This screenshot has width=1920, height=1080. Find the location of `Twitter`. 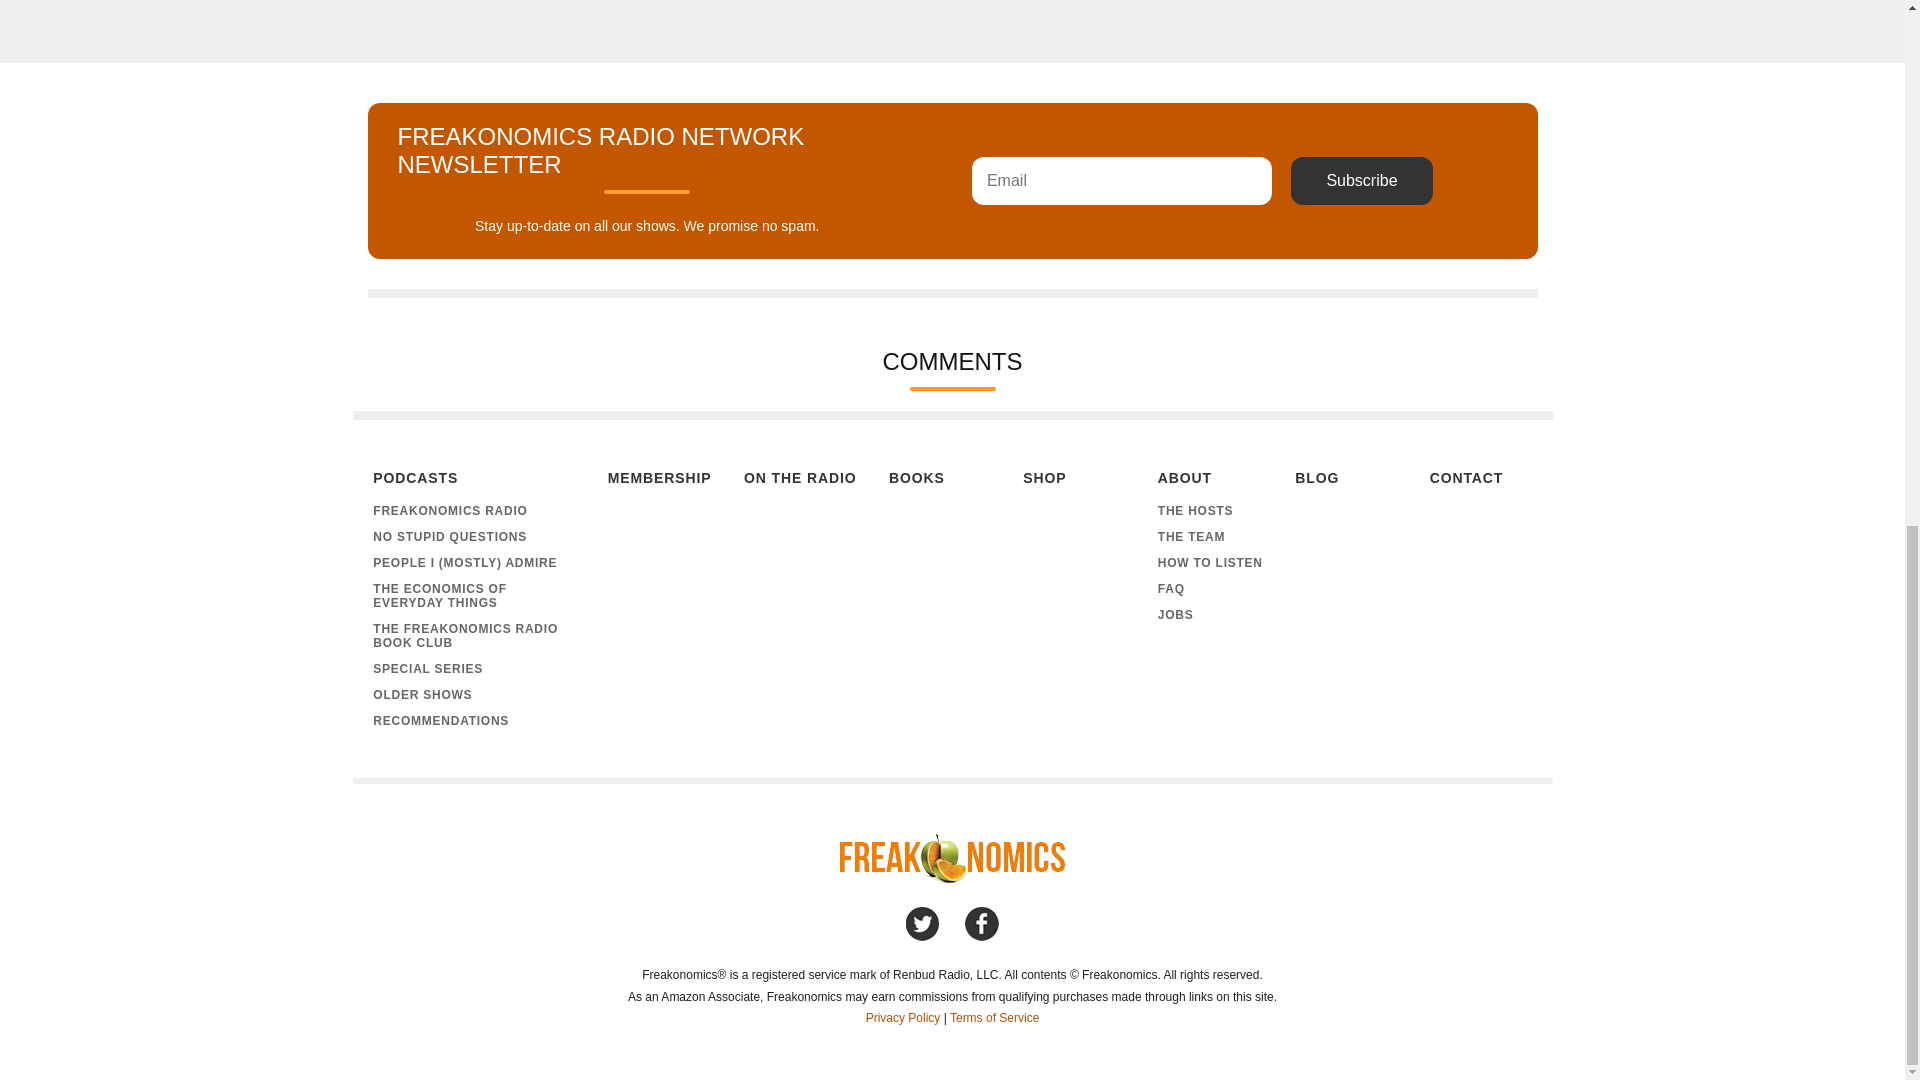

Twitter is located at coordinates (923, 924).